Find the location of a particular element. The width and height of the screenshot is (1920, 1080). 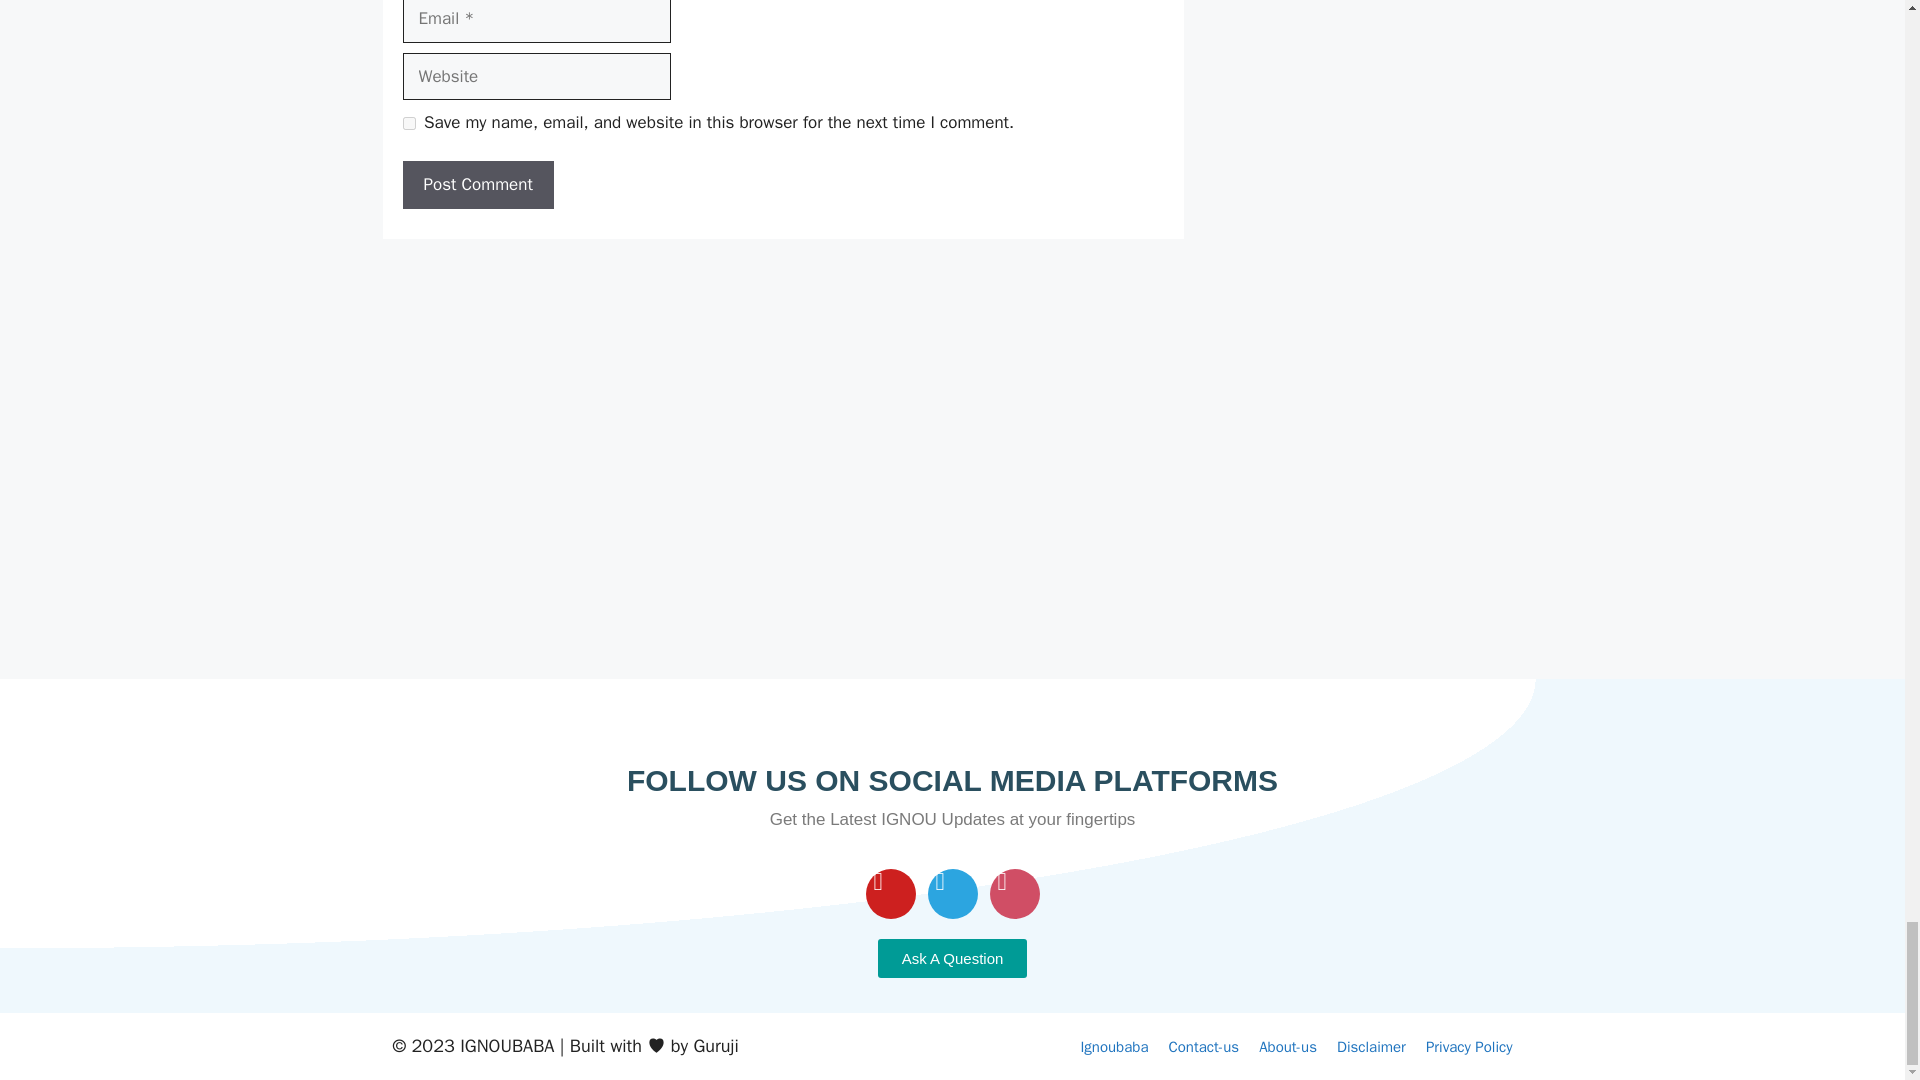

yes is located at coordinates (408, 122).